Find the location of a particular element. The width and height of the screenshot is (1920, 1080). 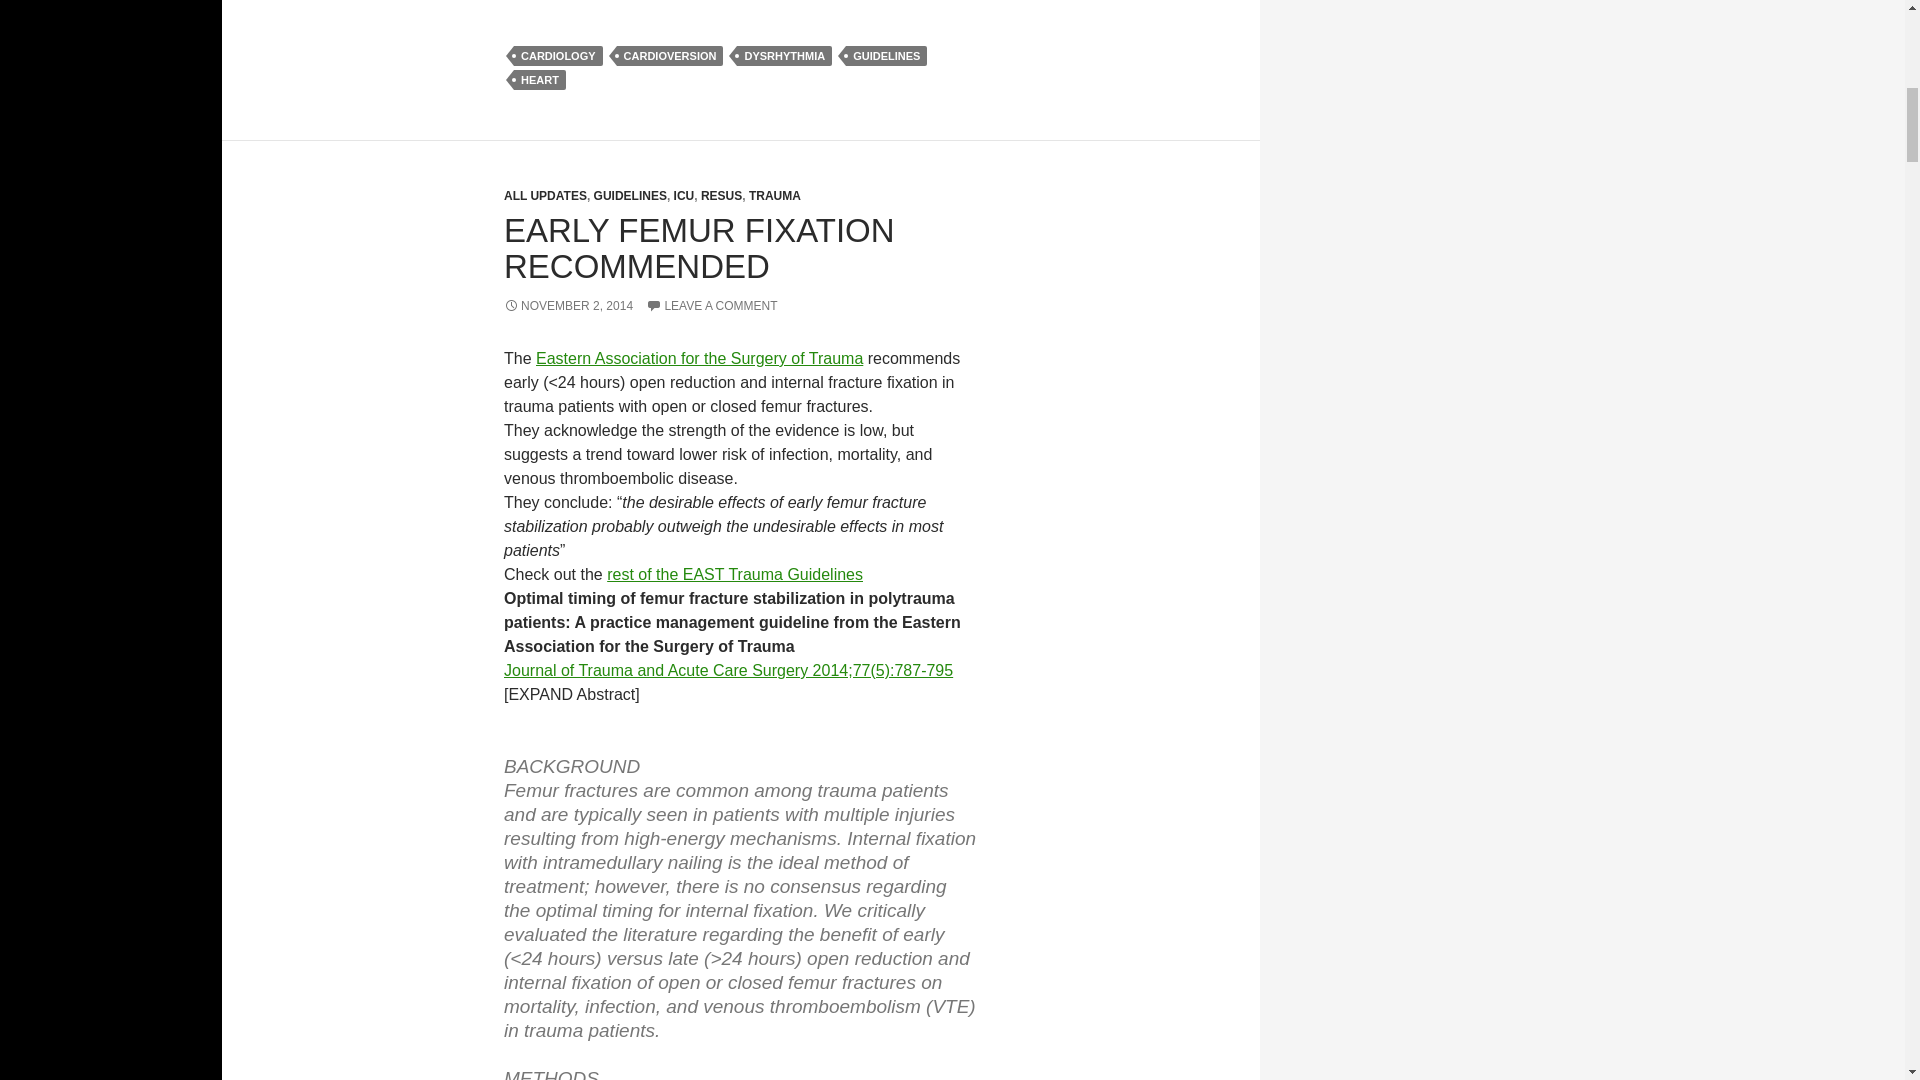

TRAUMA is located at coordinates (774, 196).